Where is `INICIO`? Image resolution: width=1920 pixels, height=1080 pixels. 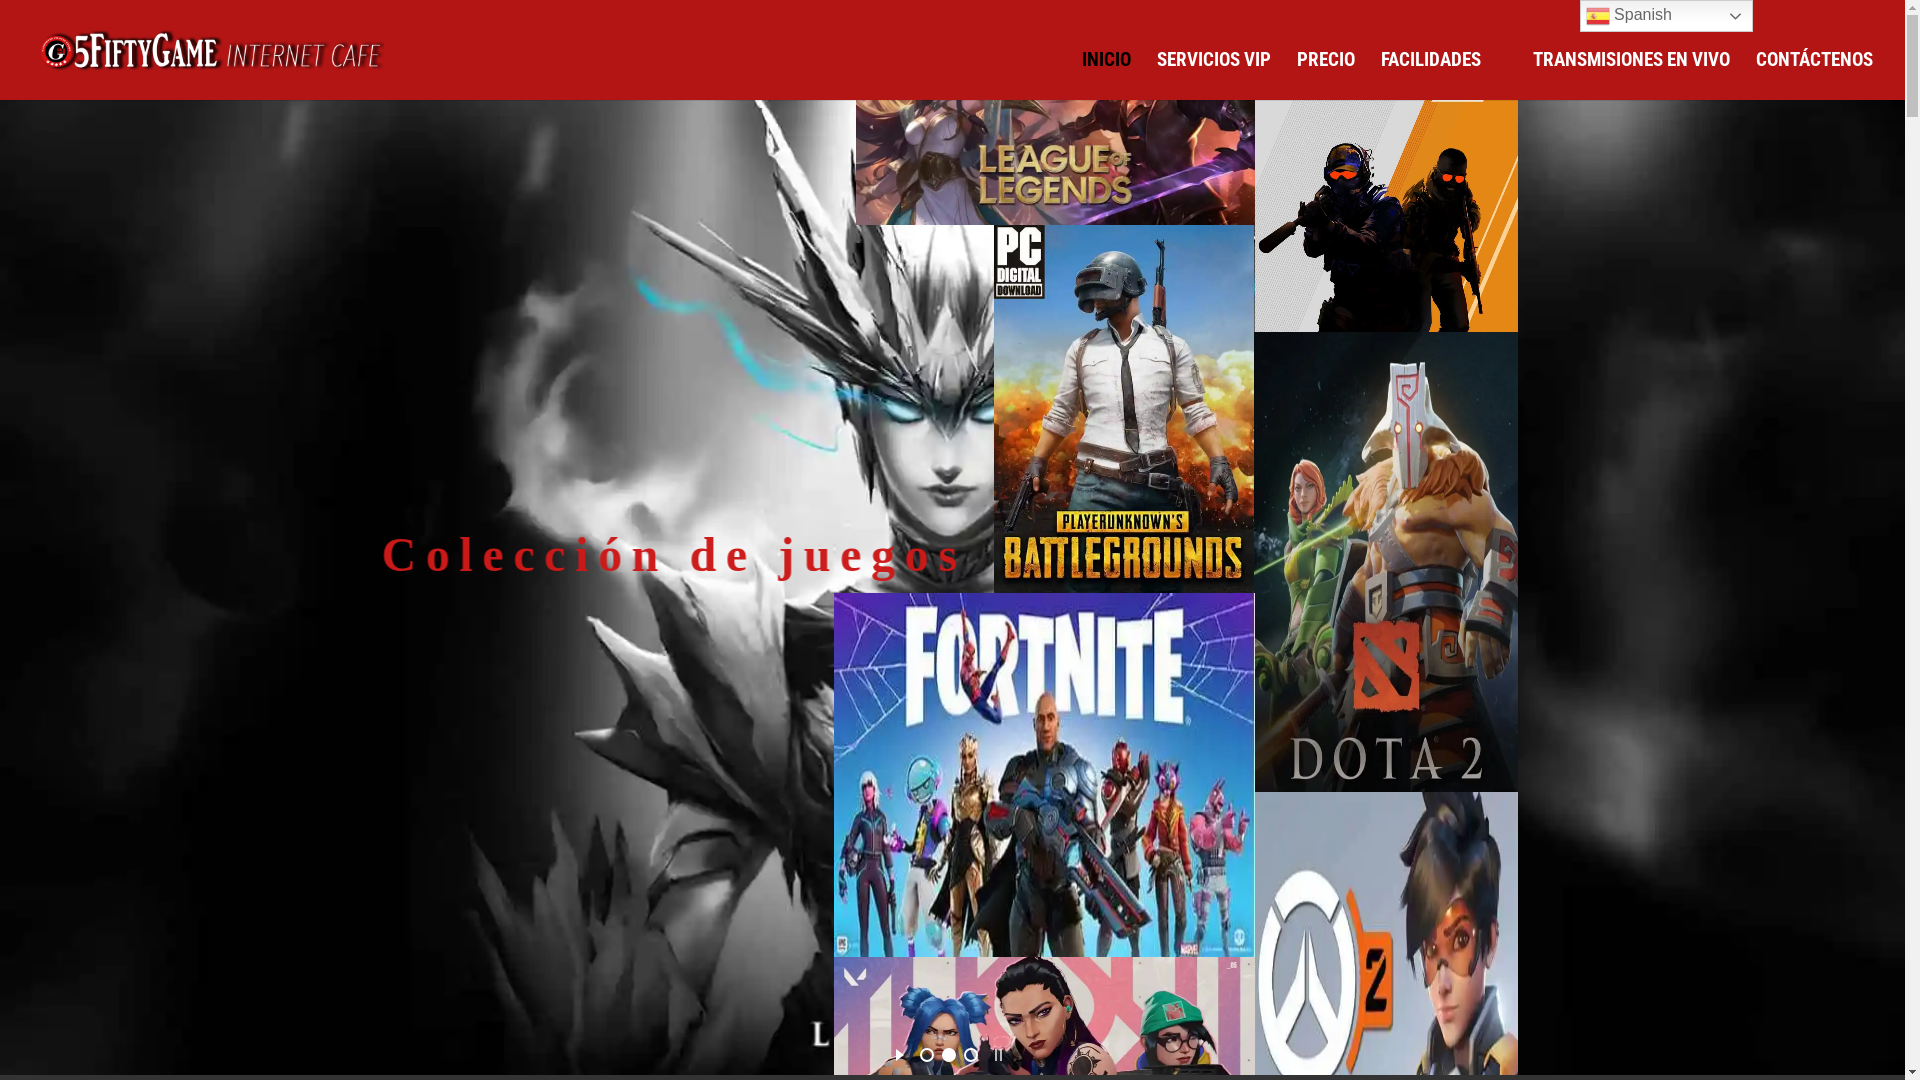 INICIO is located at coordinates (1106, 76).